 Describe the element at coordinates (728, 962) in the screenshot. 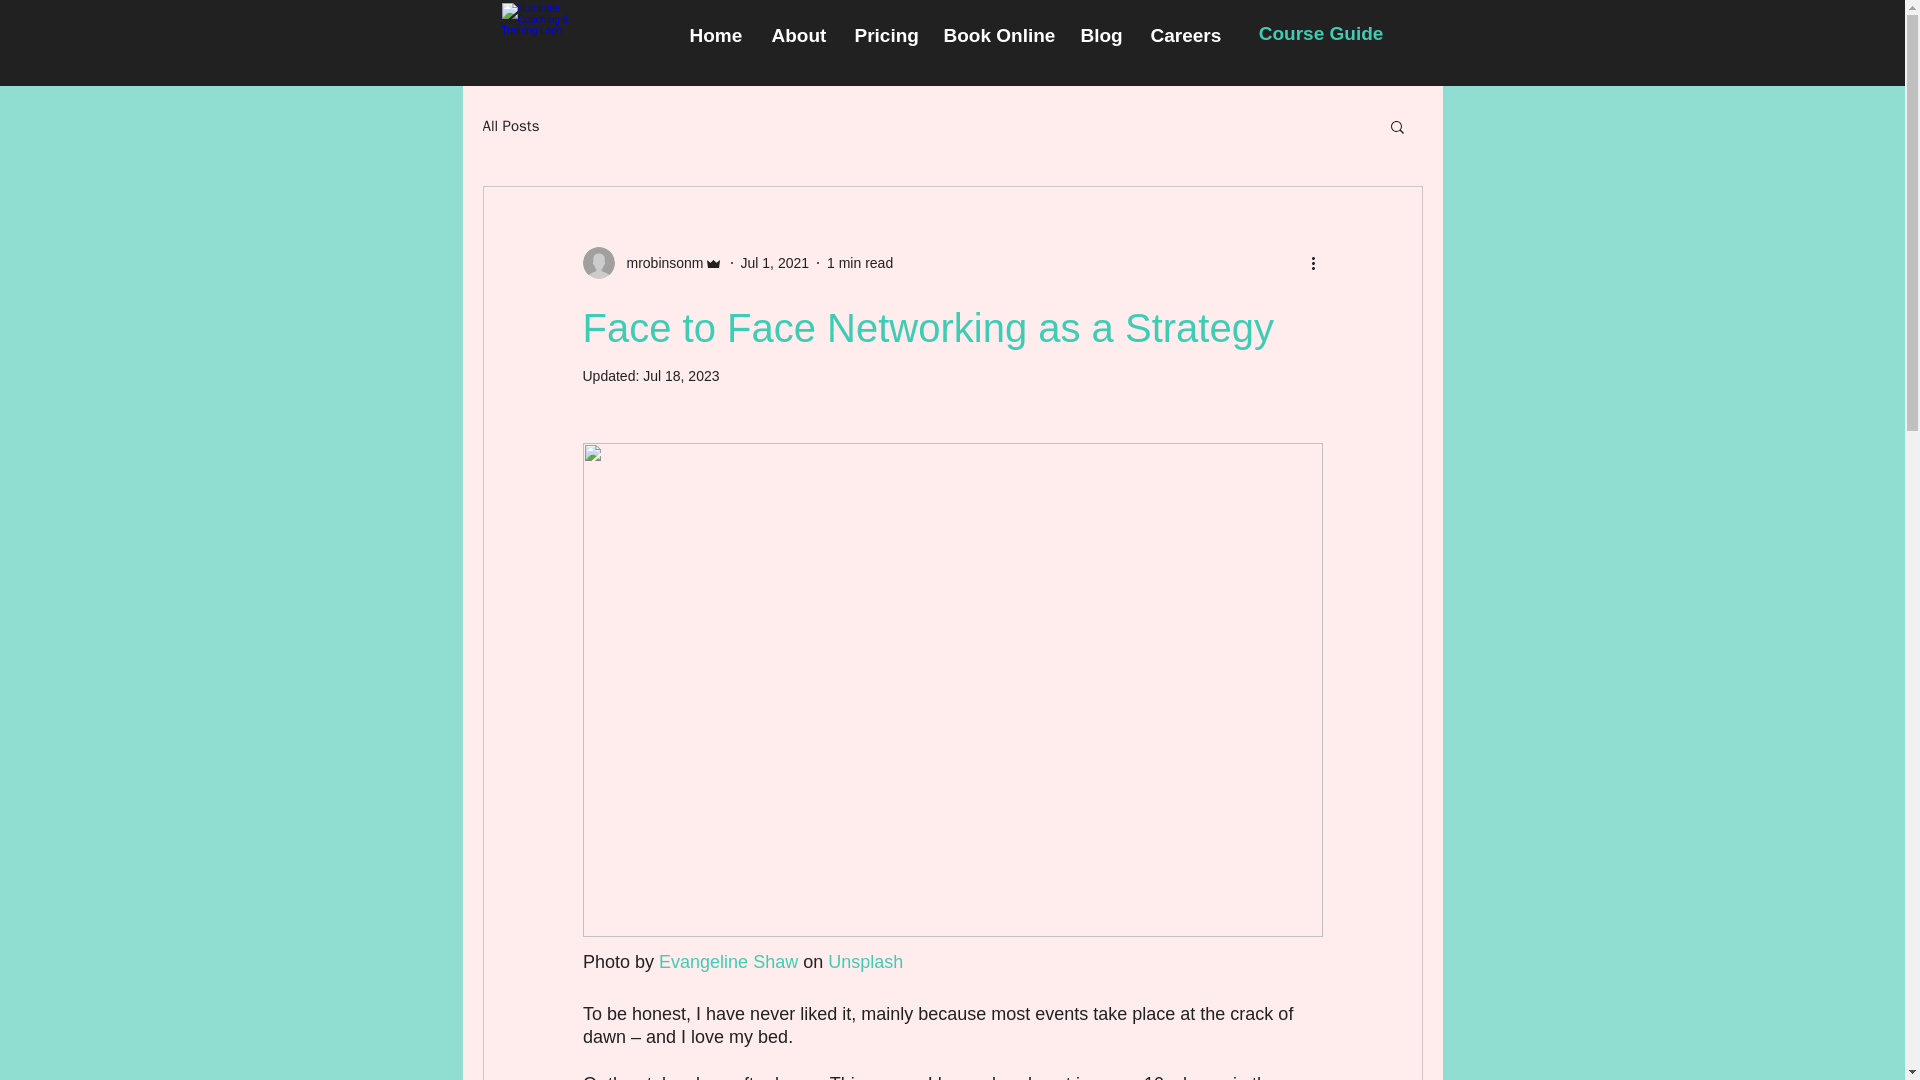

I see `Evangeline Shaw` at that location.